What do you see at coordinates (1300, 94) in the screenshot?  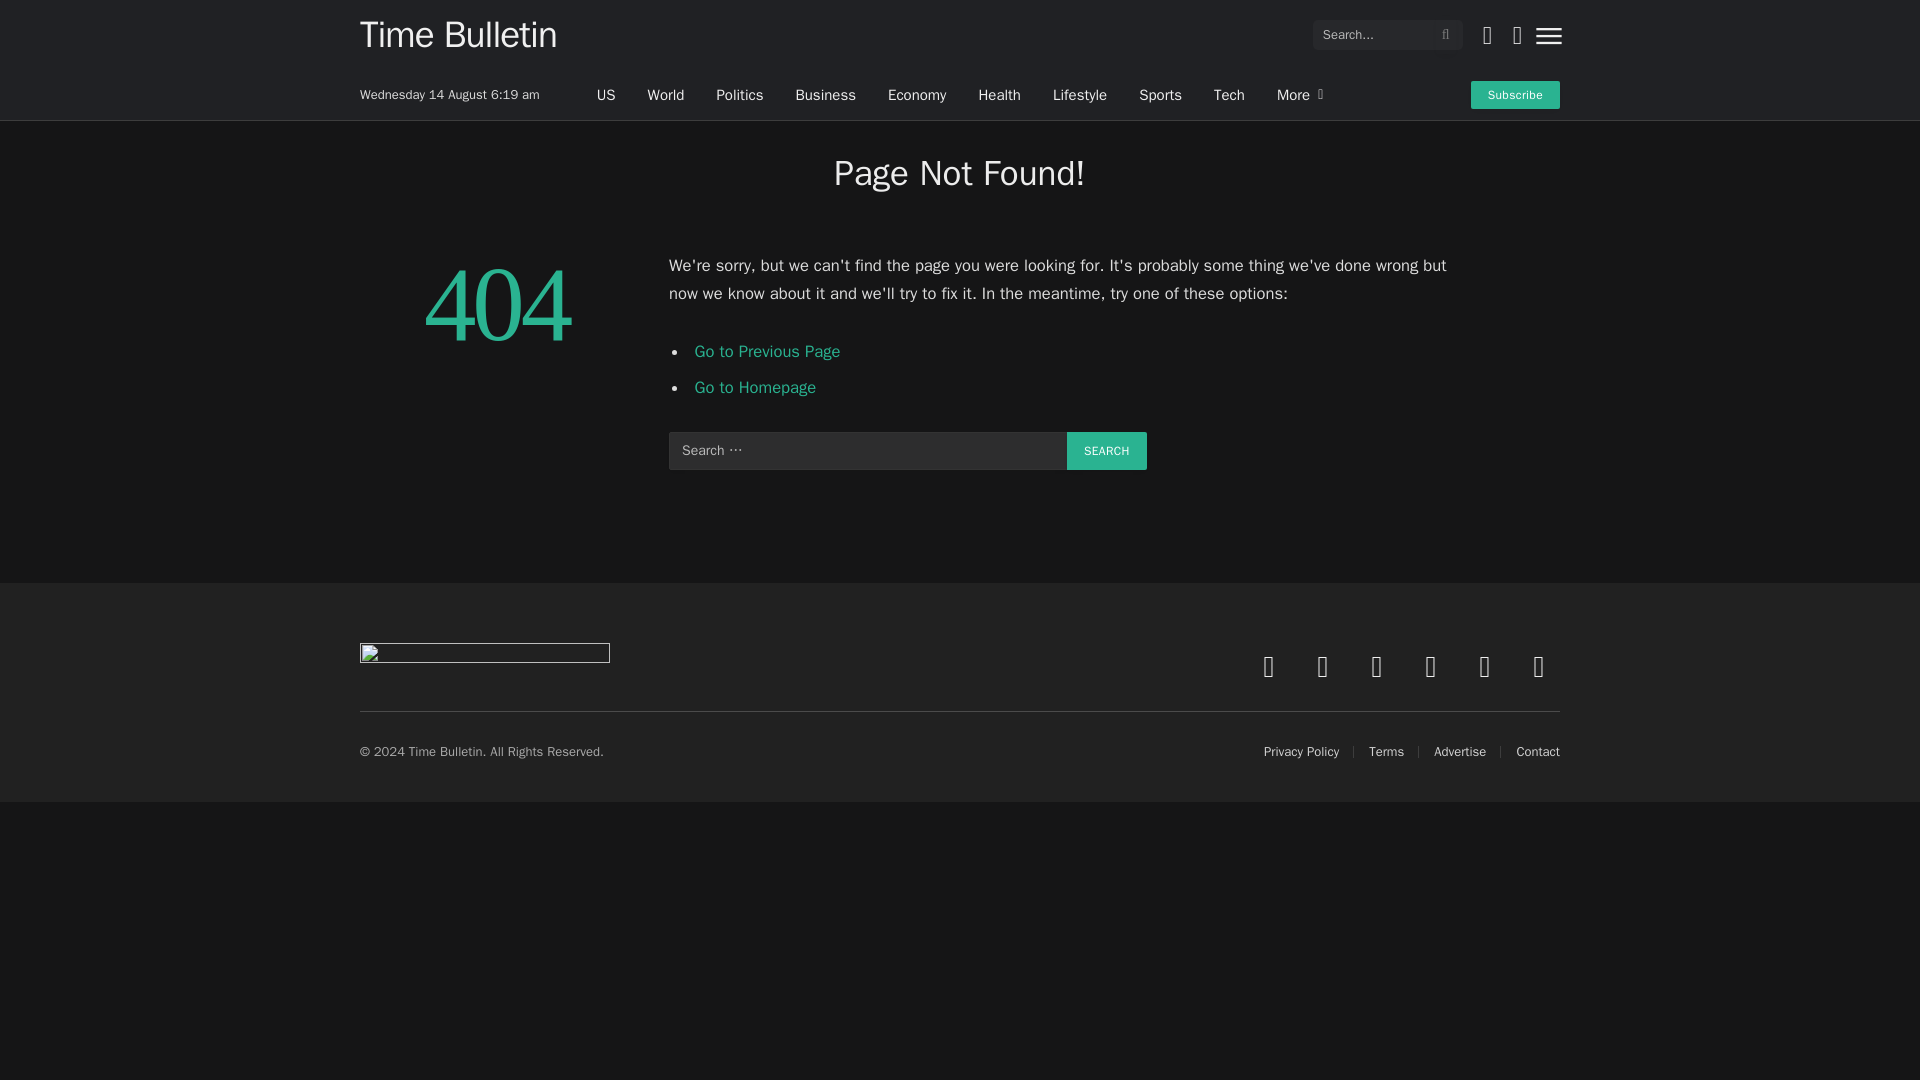 I see `More` at bounding box center [1300, 94].